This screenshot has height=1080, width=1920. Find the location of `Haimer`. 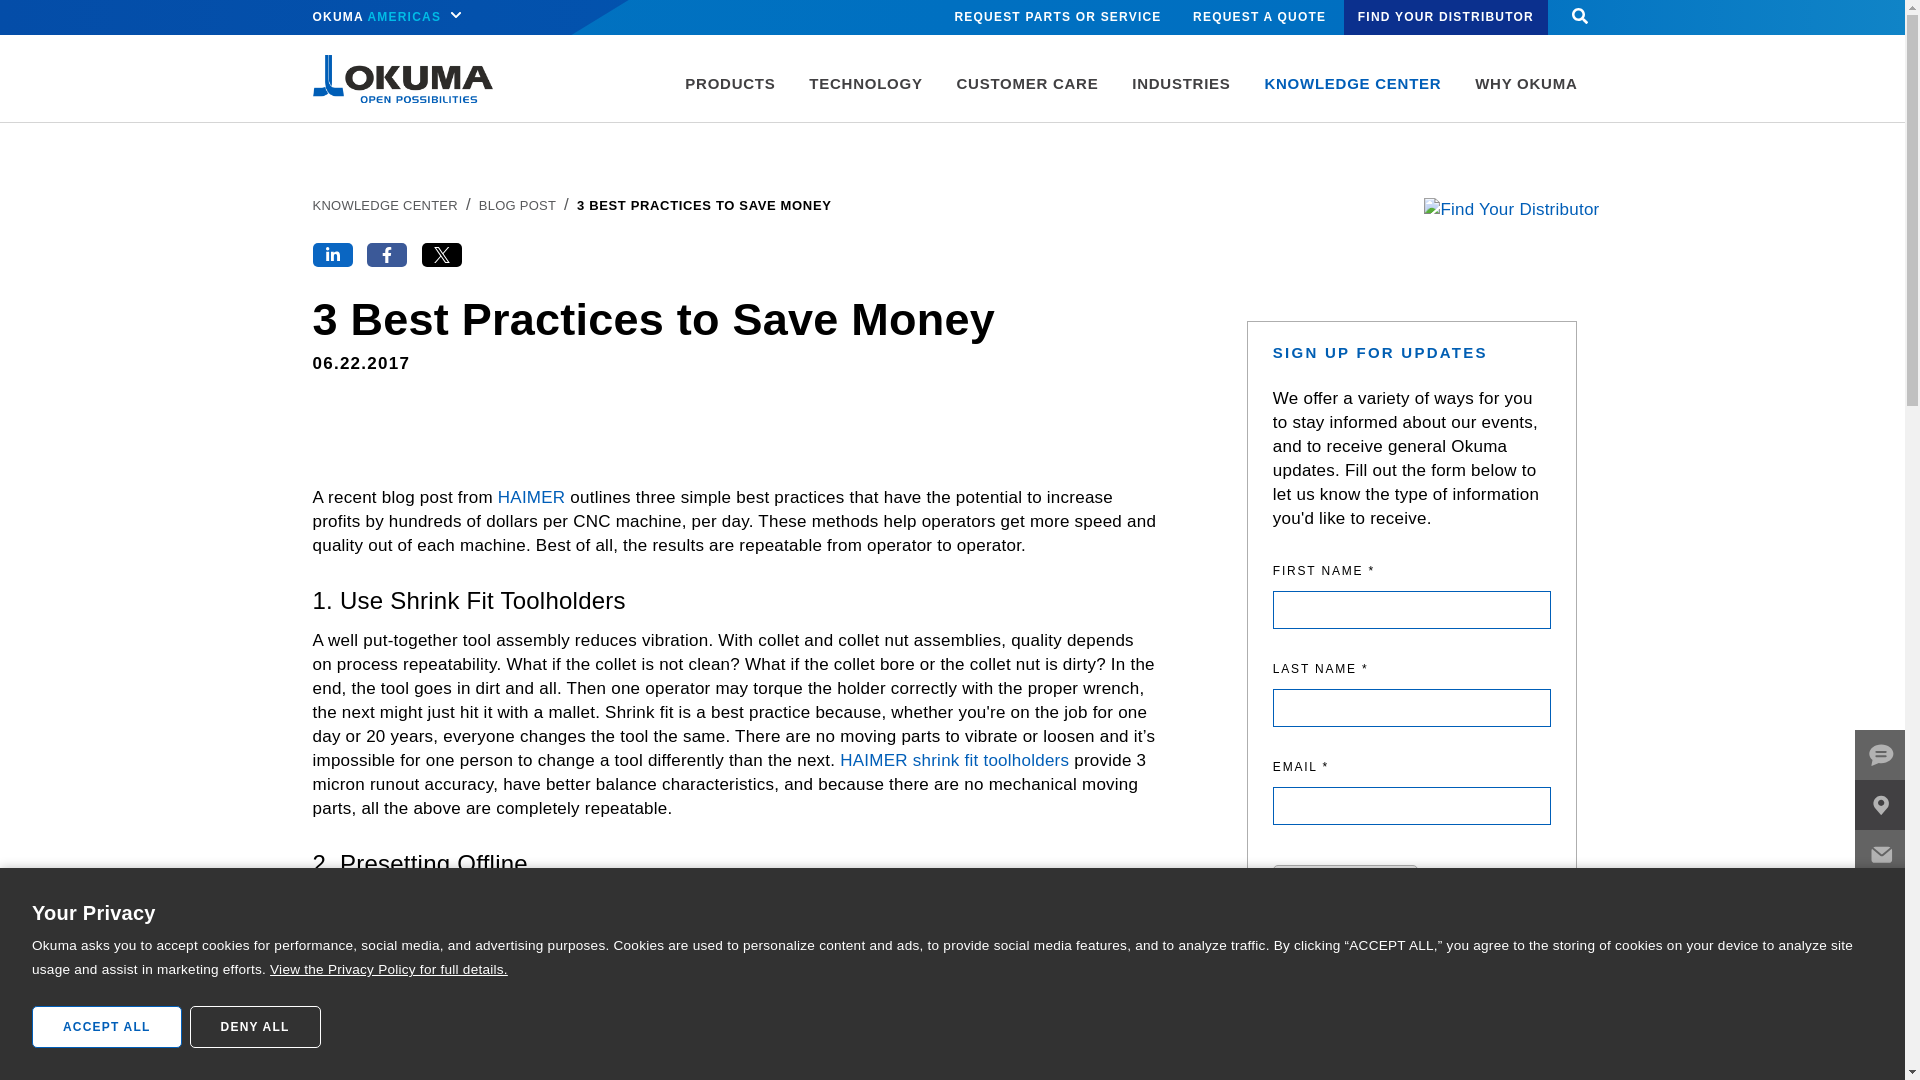

Haimer is located at coordinates (532, 497).